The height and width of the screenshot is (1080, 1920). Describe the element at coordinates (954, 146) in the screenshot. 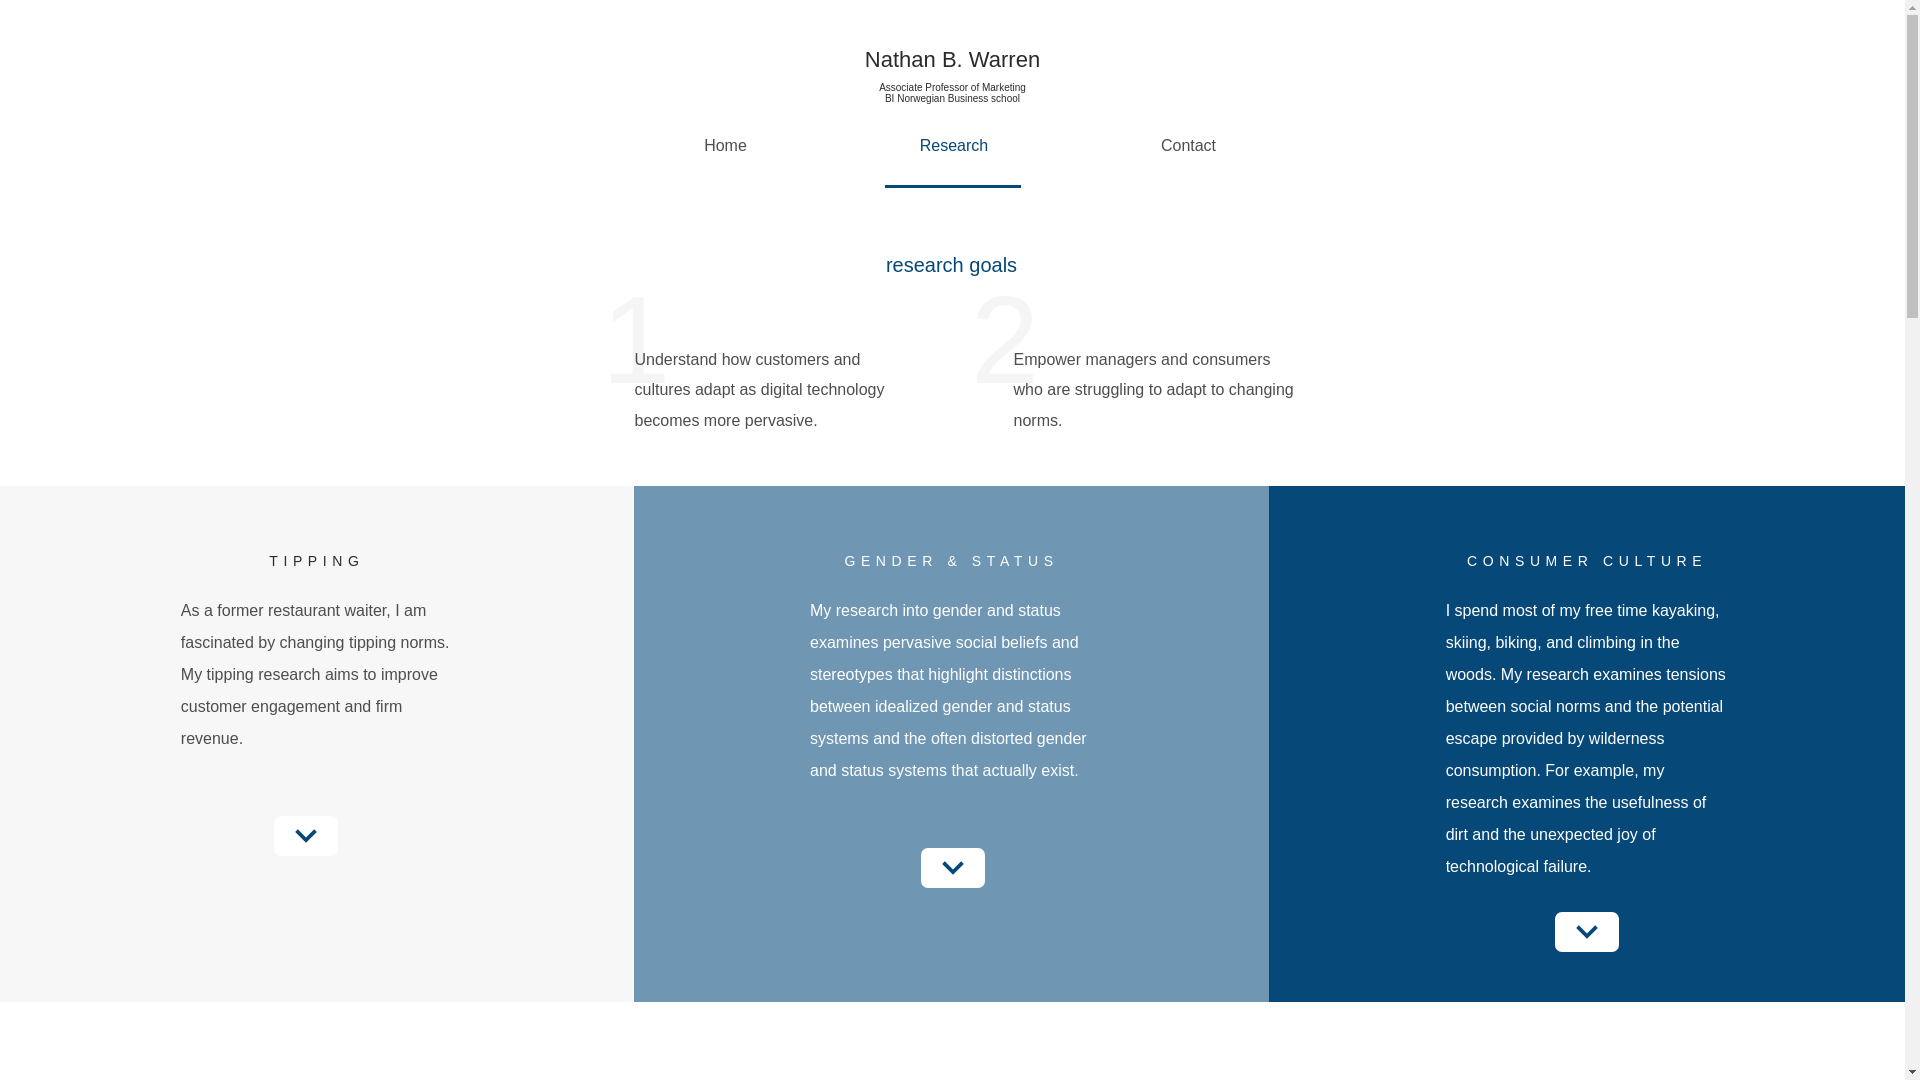

I see `Research` at that location.